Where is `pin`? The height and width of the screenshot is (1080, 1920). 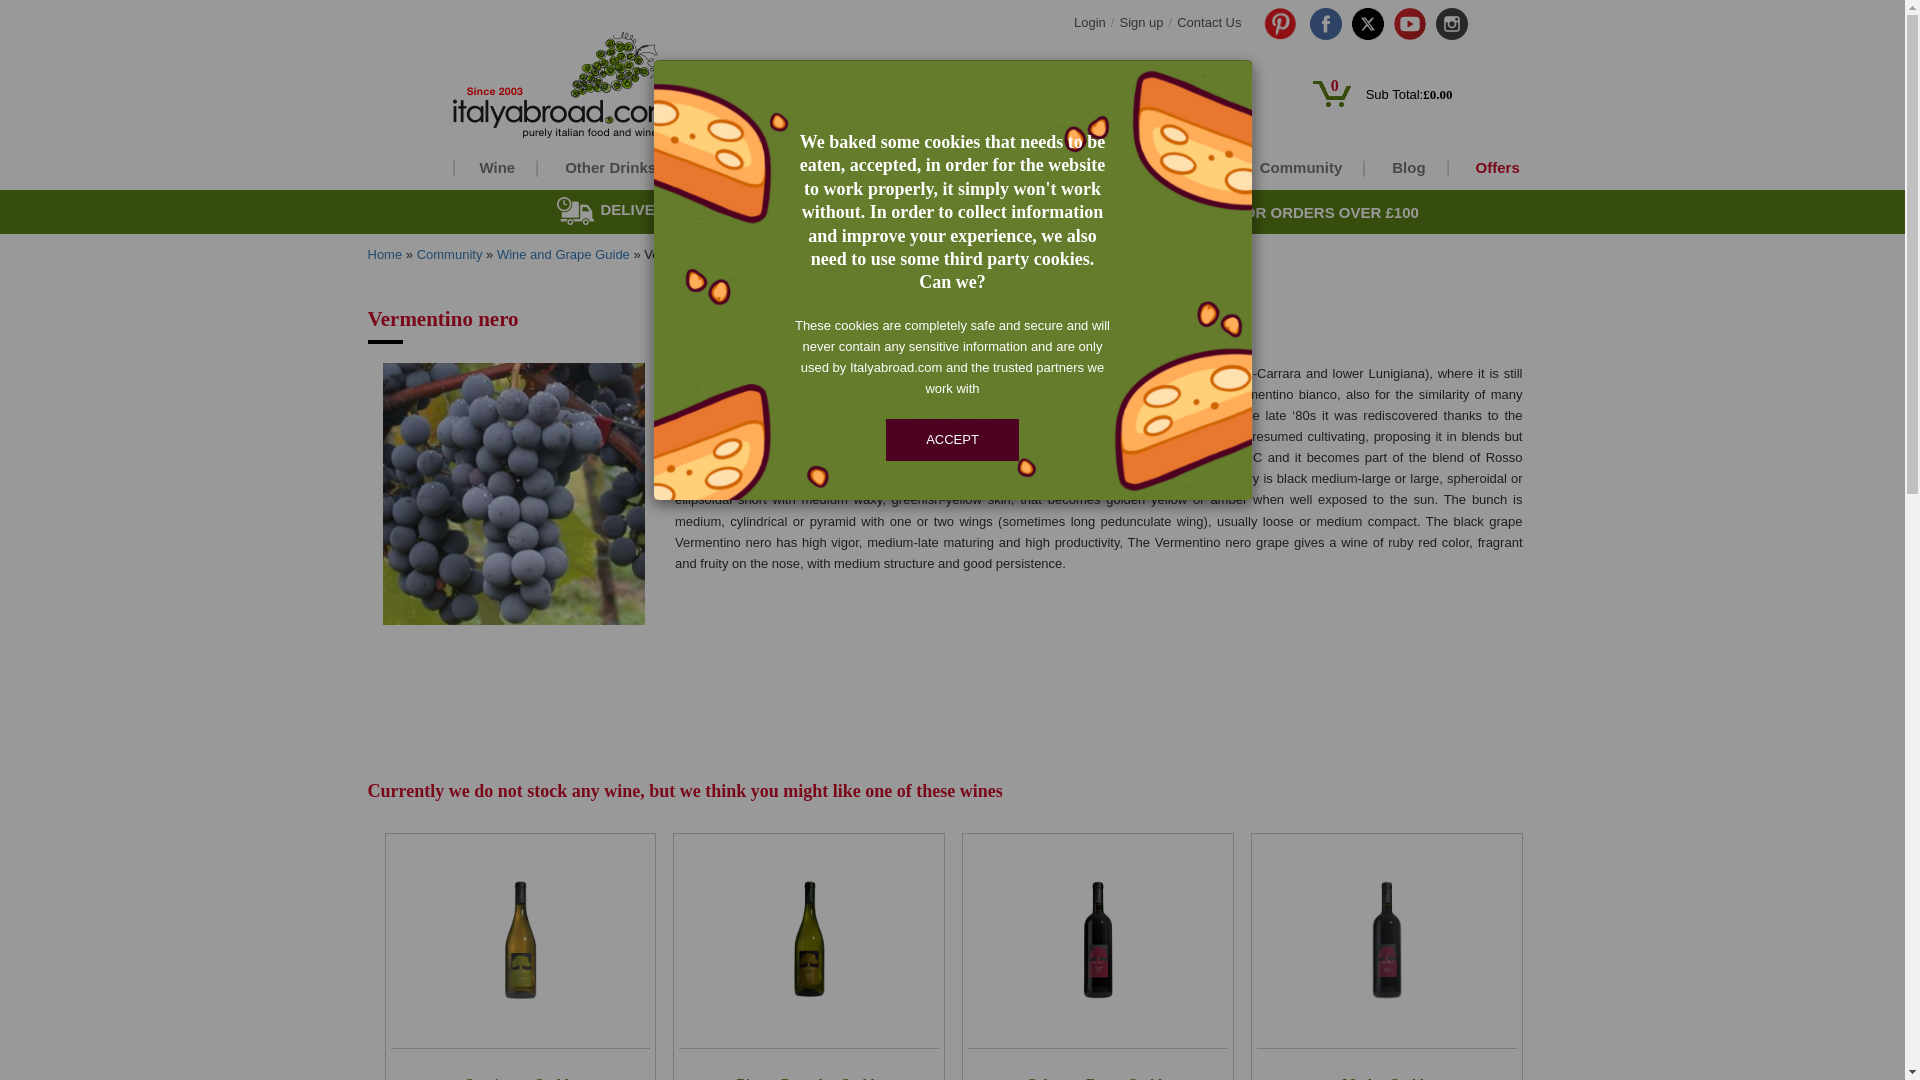
pin is located at coordinates (1275, 22).